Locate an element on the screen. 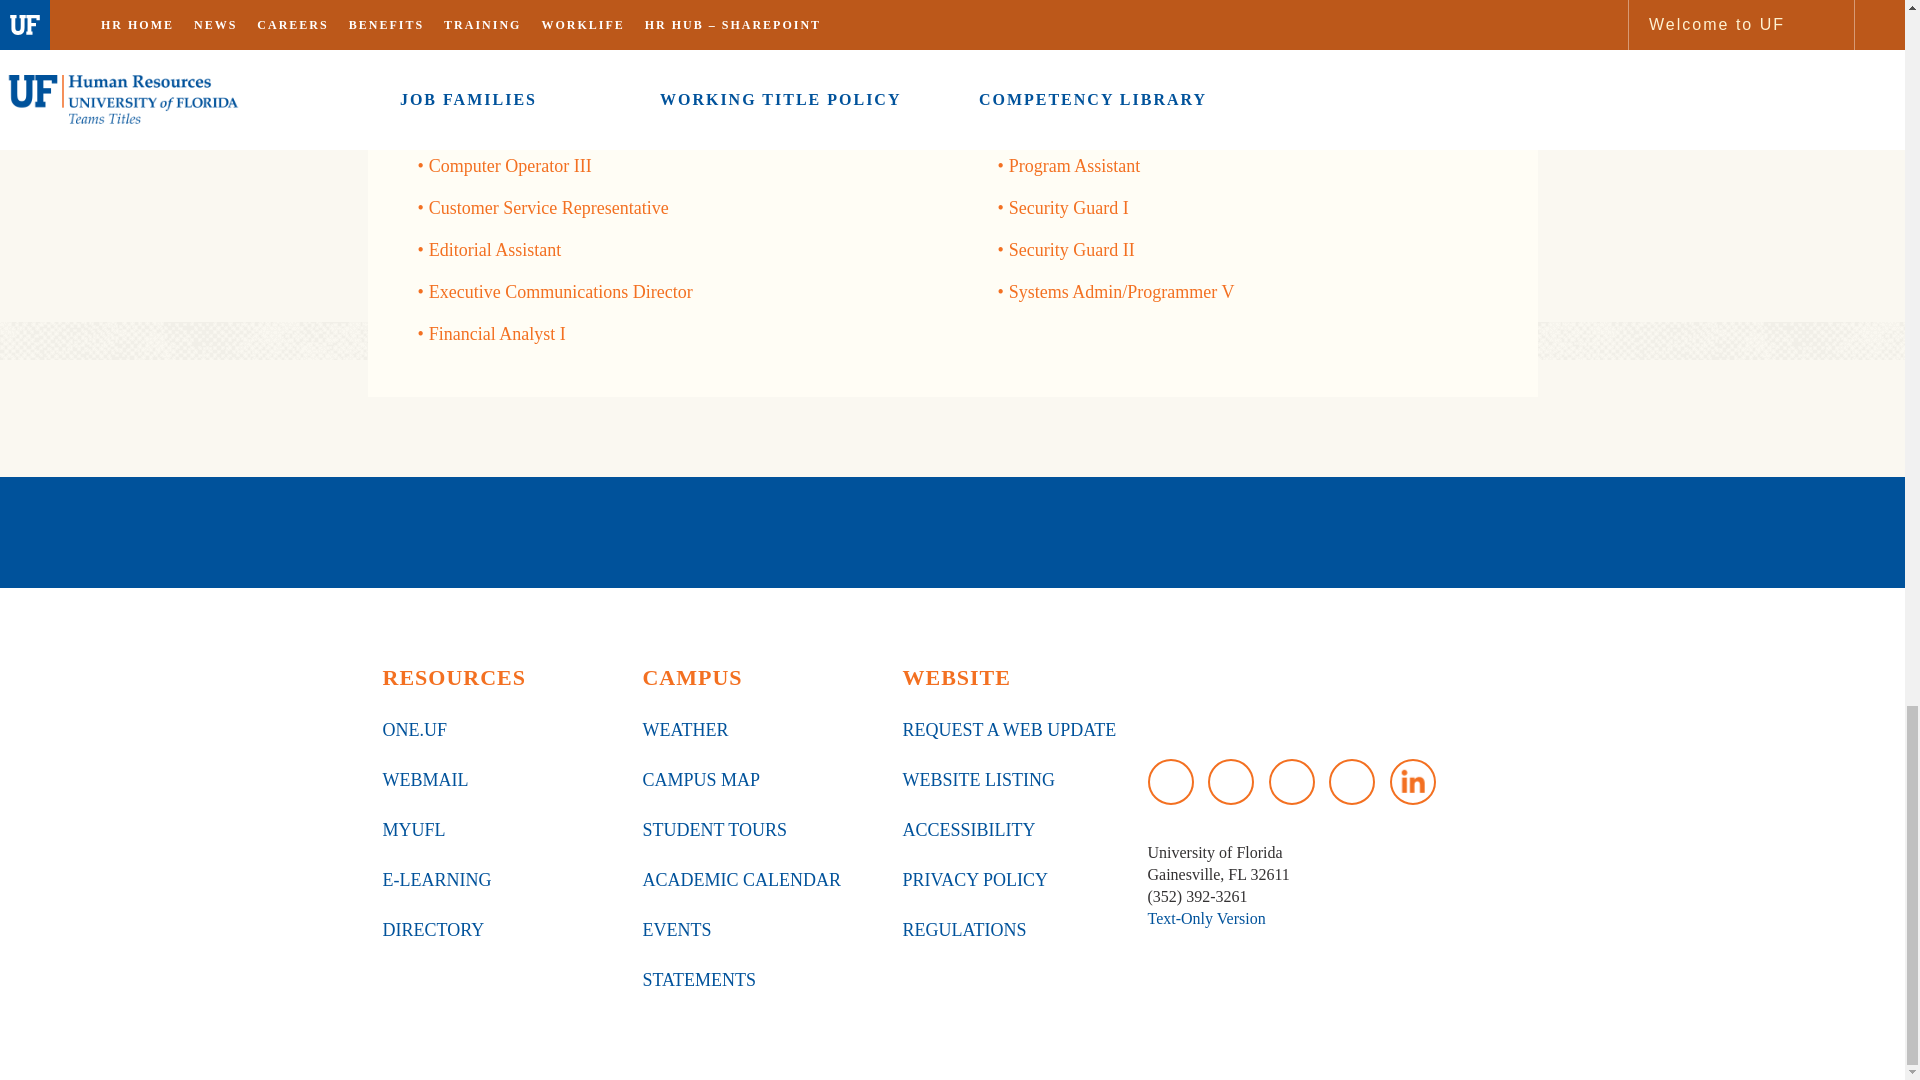 The height and width of the screenshot is (1080, 1920). Chemist IV is located at coordinates (470, 4).